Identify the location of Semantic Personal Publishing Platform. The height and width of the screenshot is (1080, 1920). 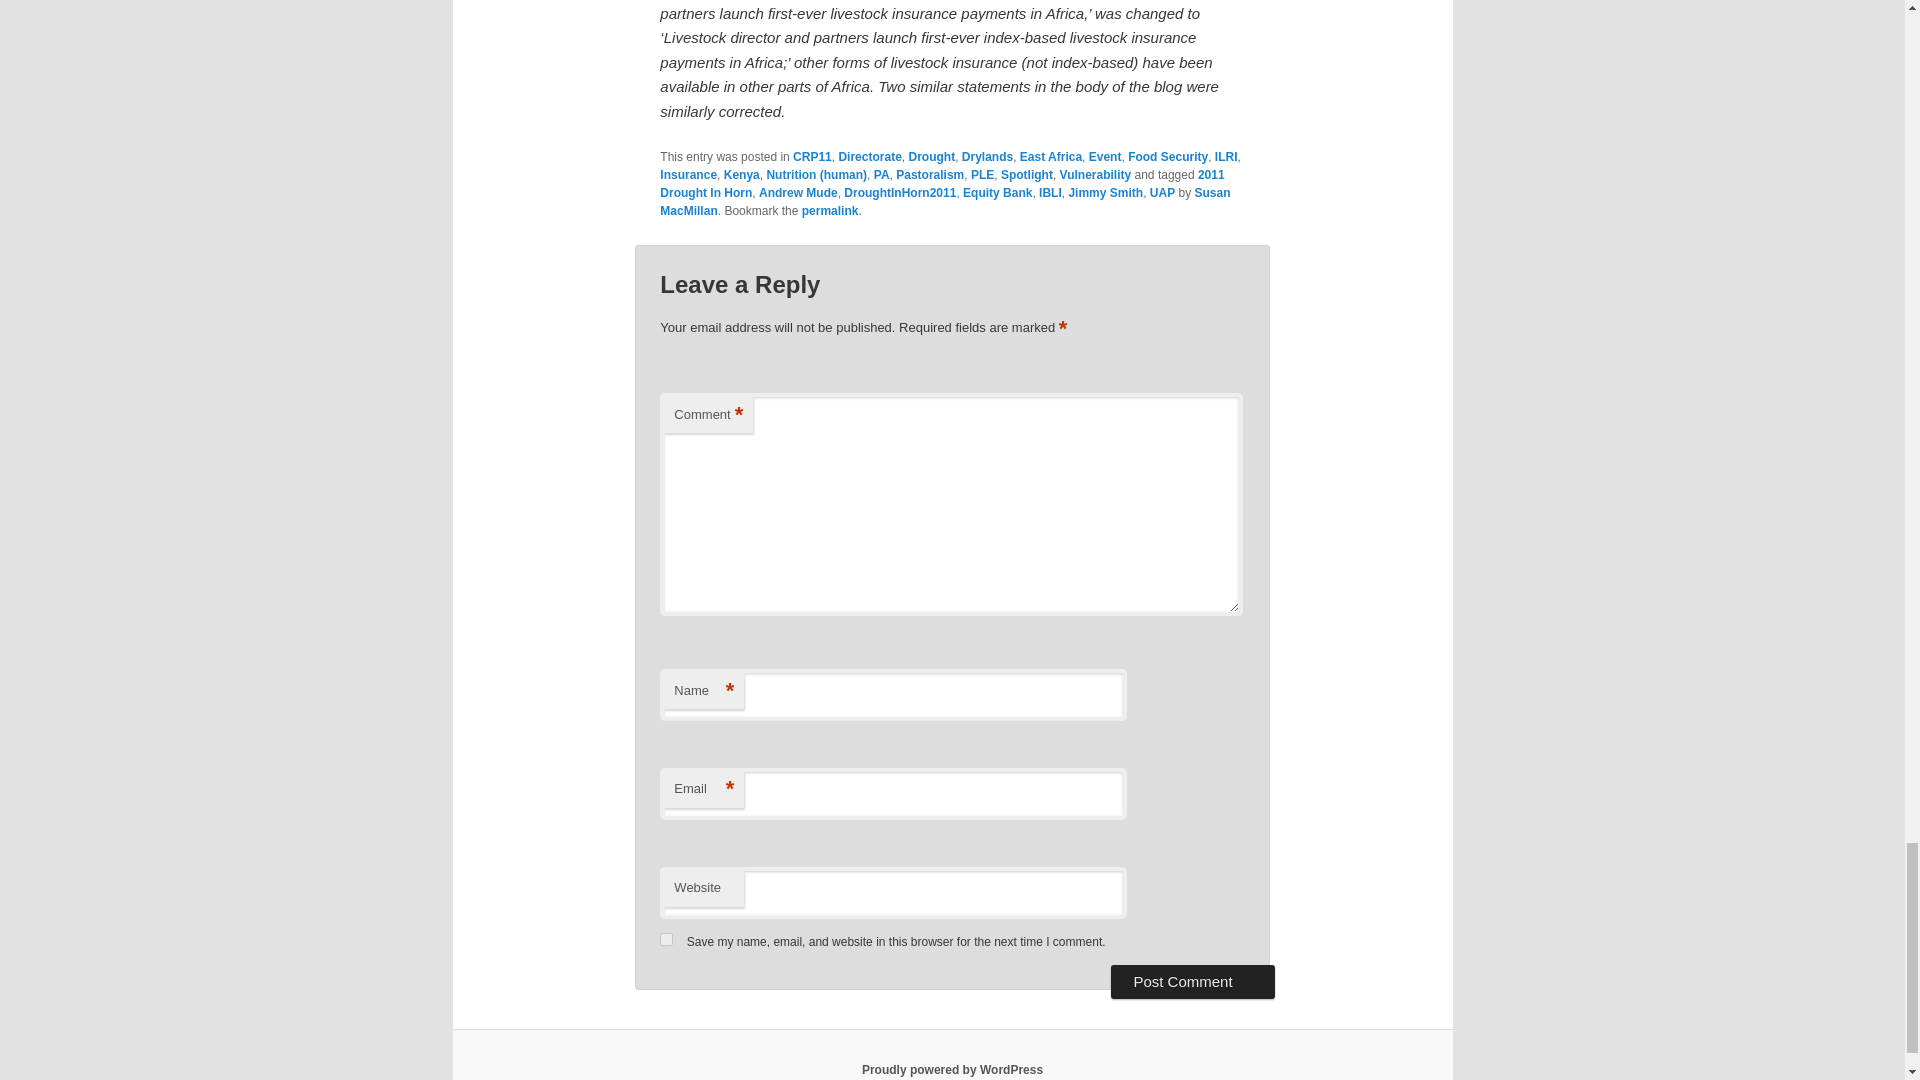
(952, 1069).